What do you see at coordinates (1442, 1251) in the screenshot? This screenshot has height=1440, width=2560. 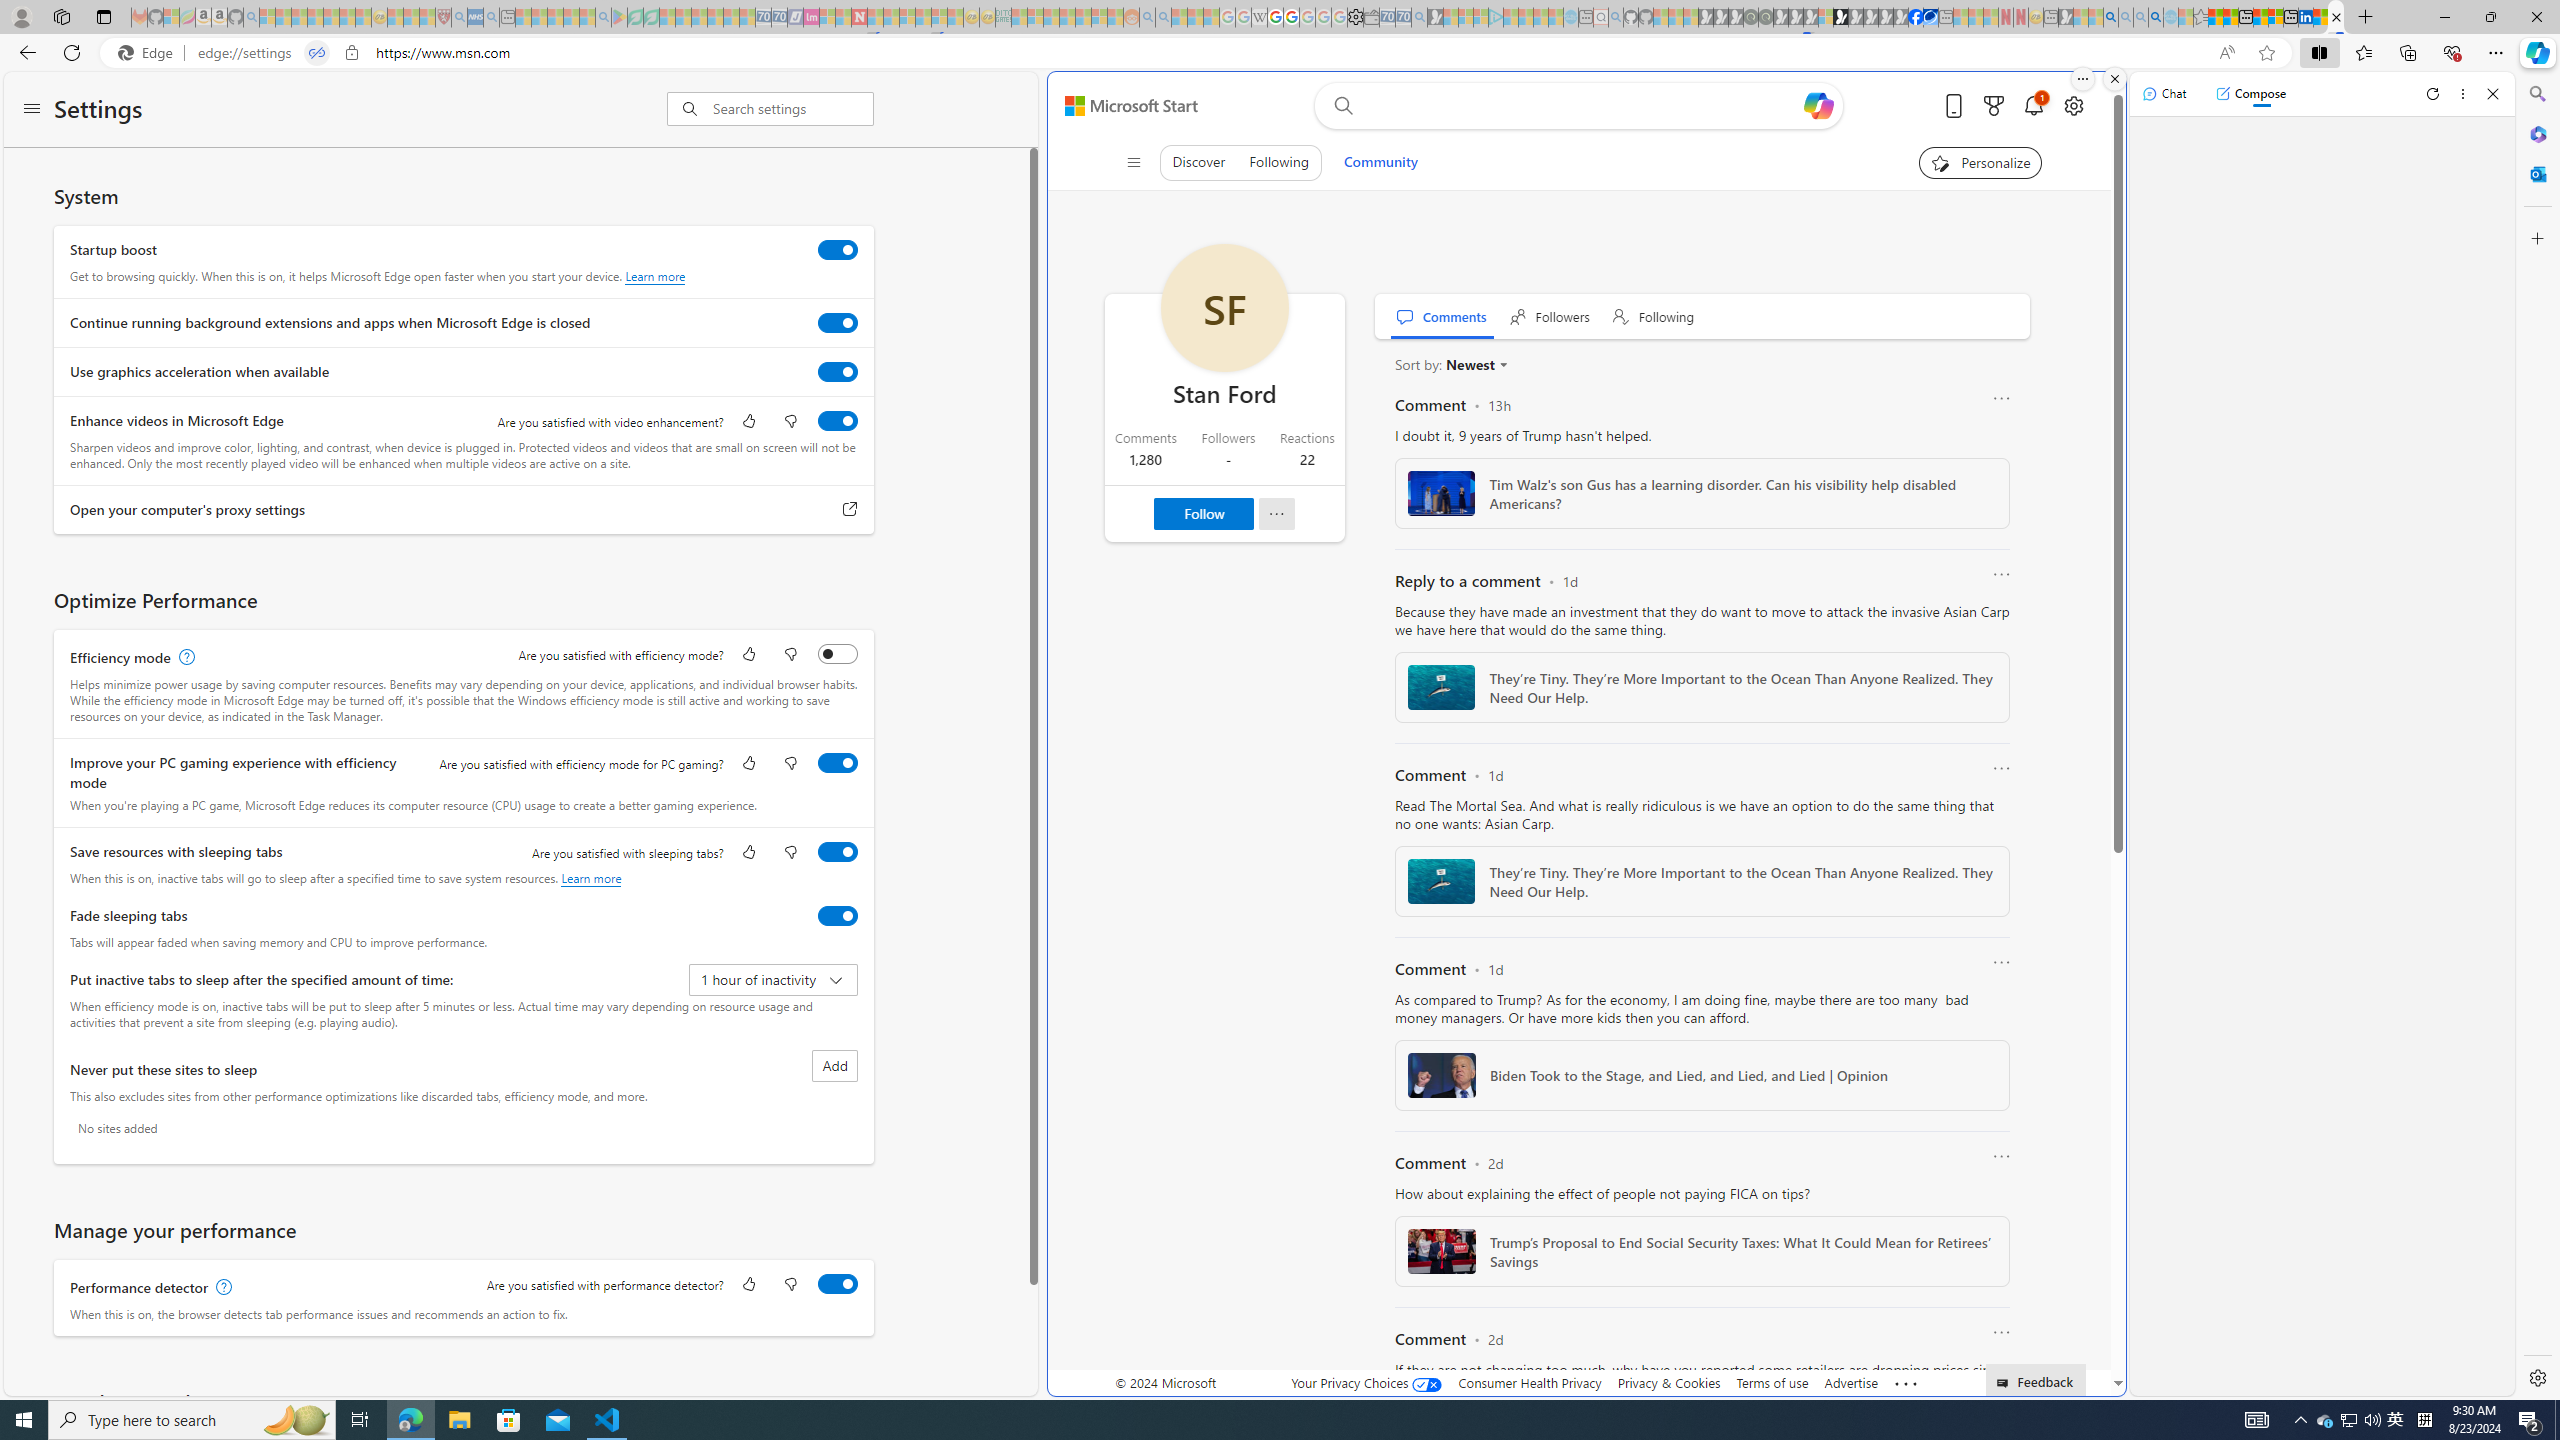 I see `Content thumbnail` at bounding box center [1442, 1251].